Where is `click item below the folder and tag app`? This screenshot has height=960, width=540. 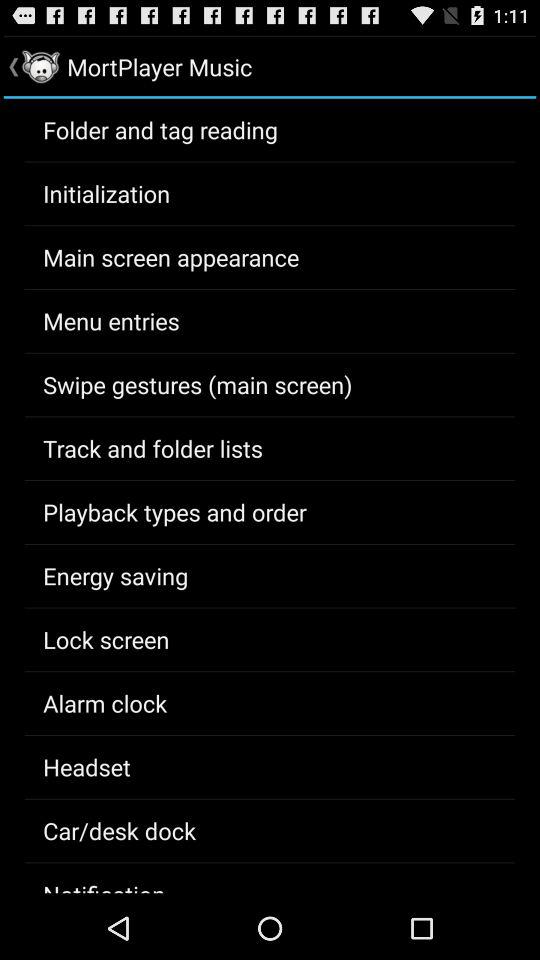
click item below the folder and tag app is located at coordinates (106, 193).